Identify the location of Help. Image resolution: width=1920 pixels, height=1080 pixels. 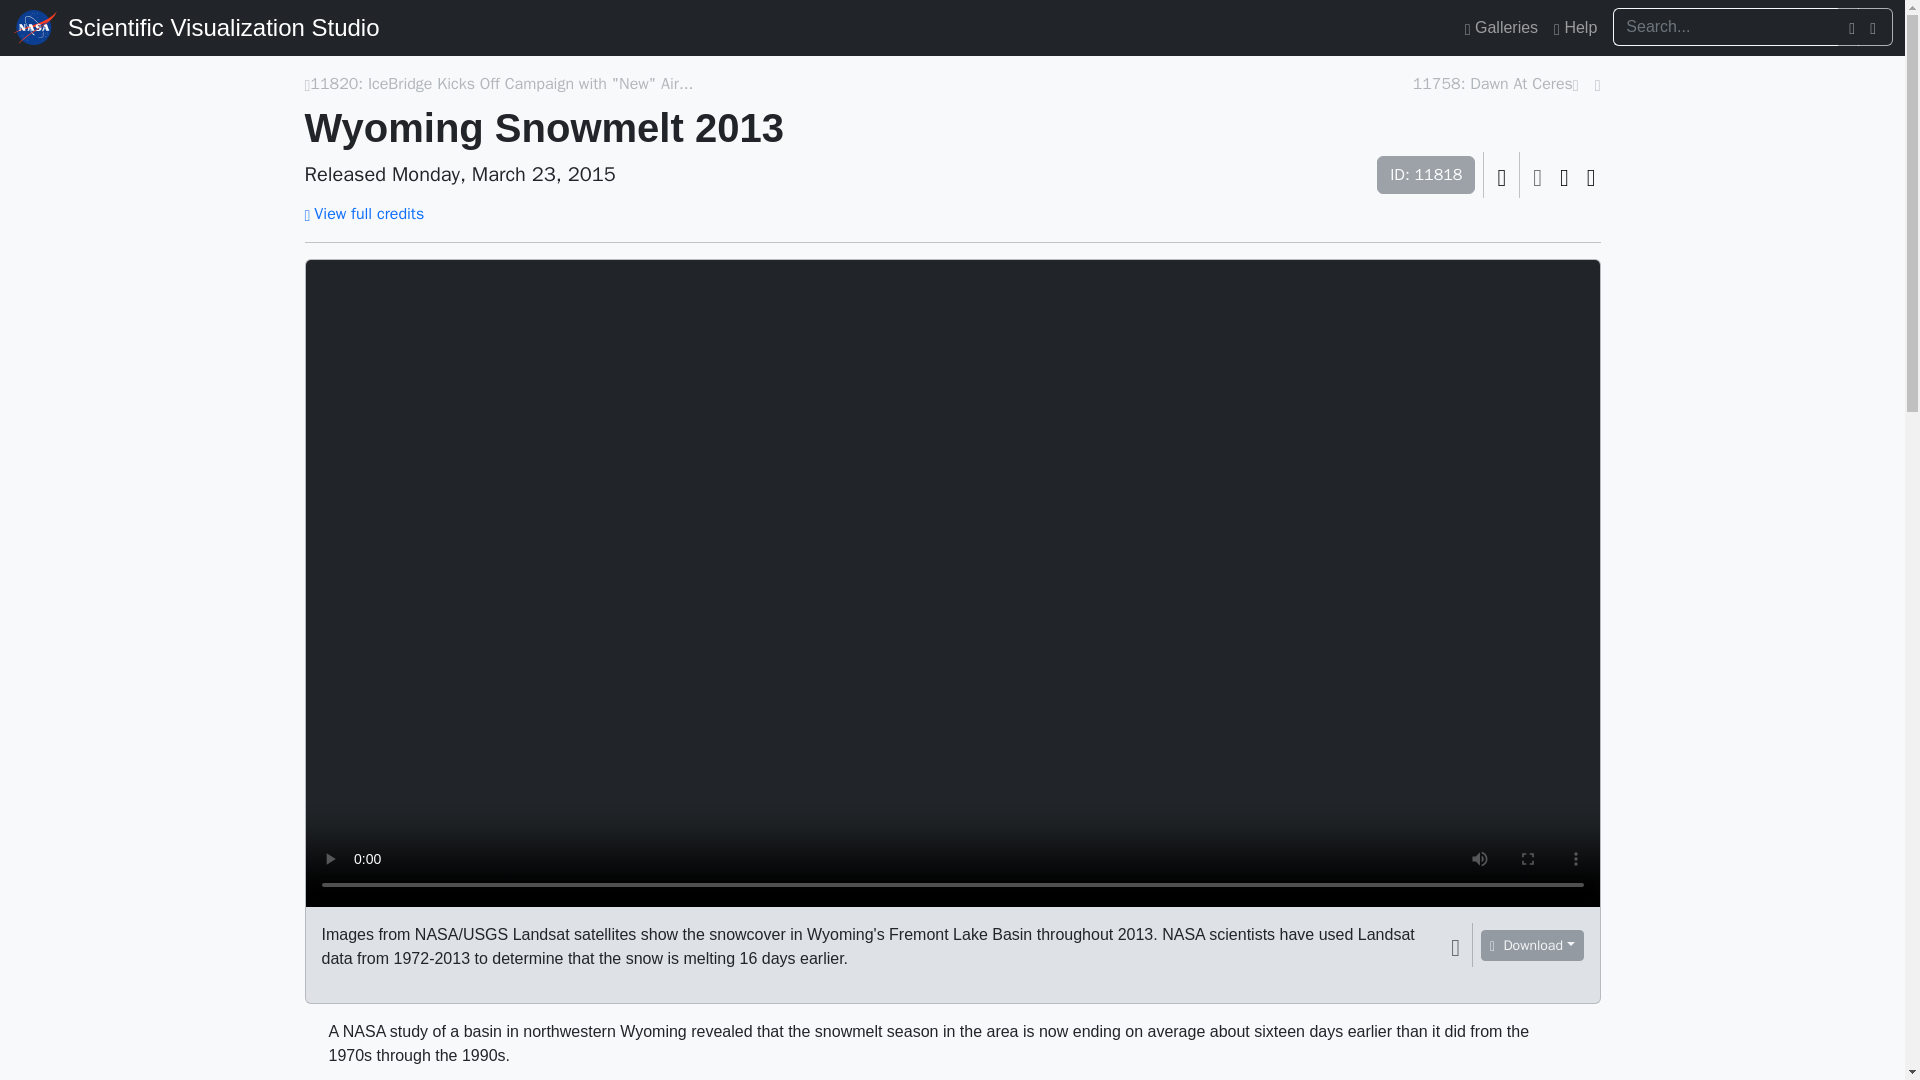
(1575, 27).